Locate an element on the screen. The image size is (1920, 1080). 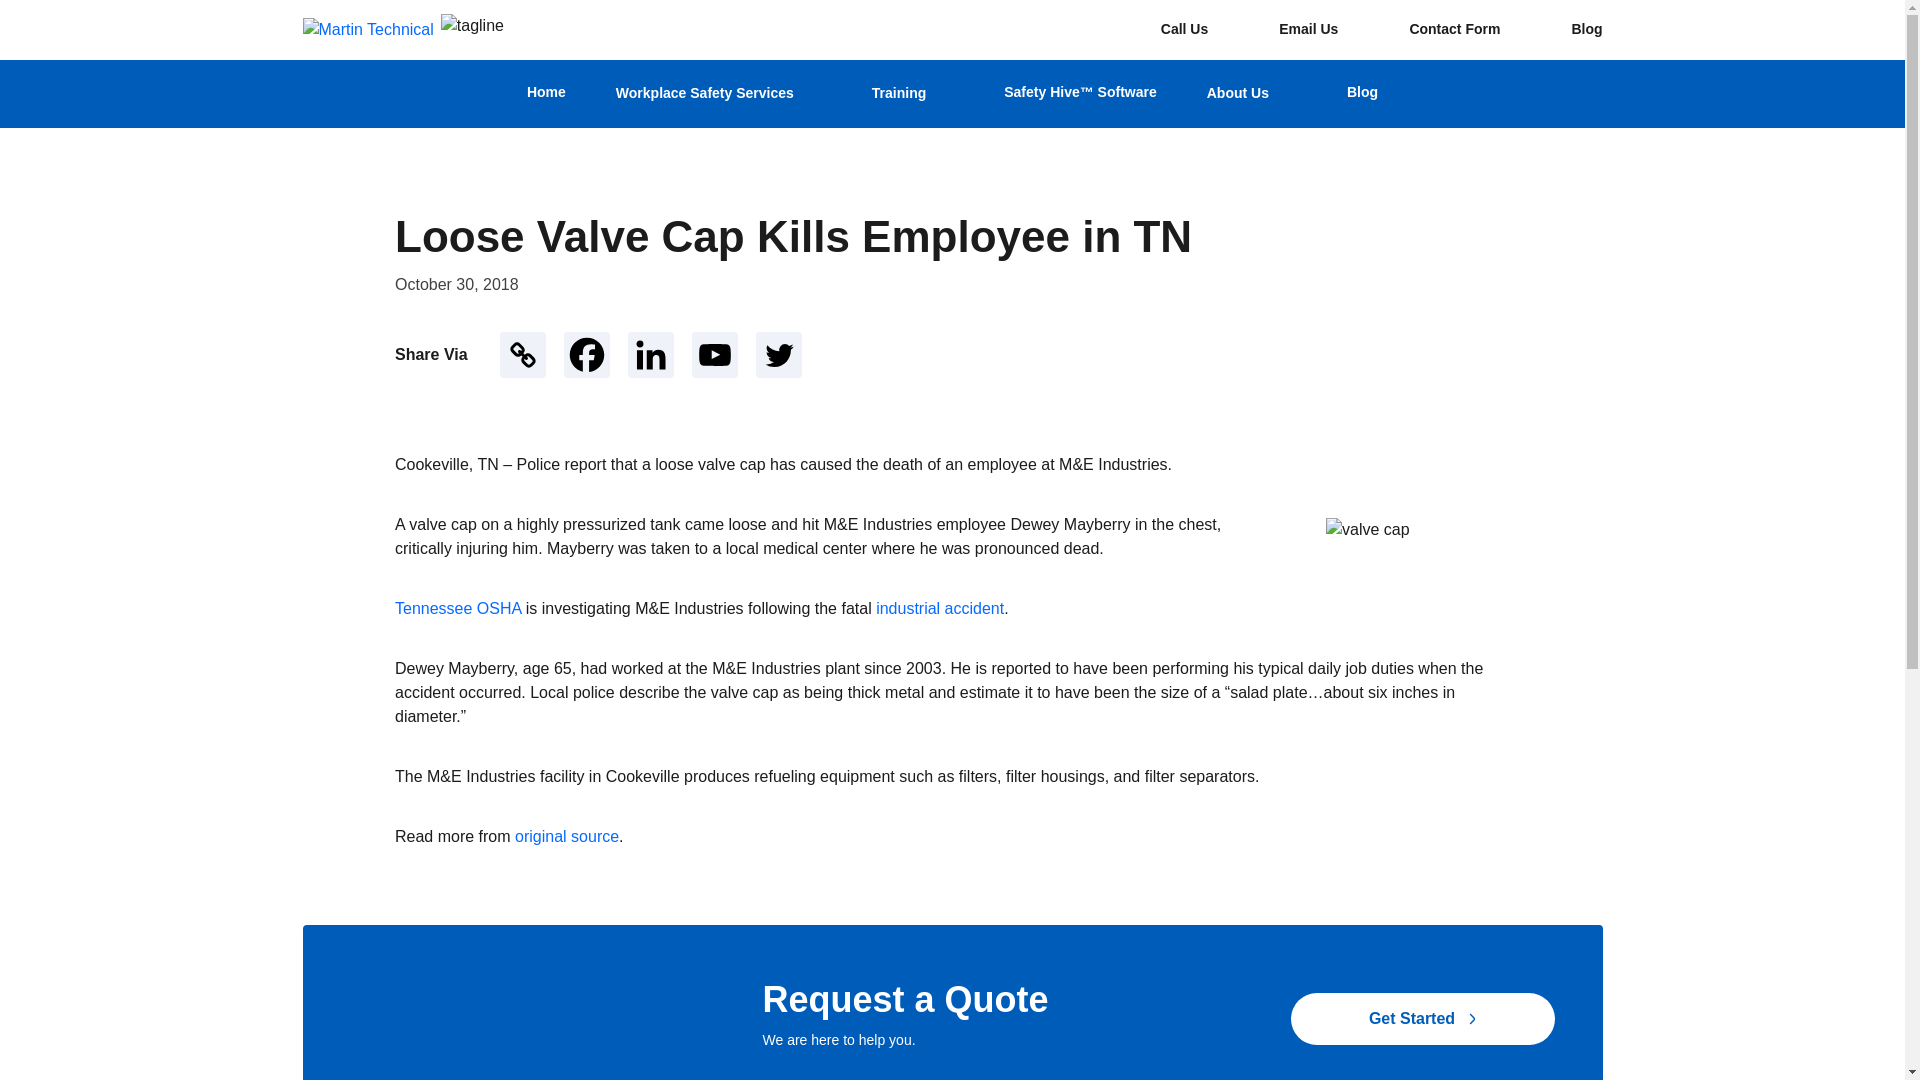
Copy Link is located at coordinates (522, 354).